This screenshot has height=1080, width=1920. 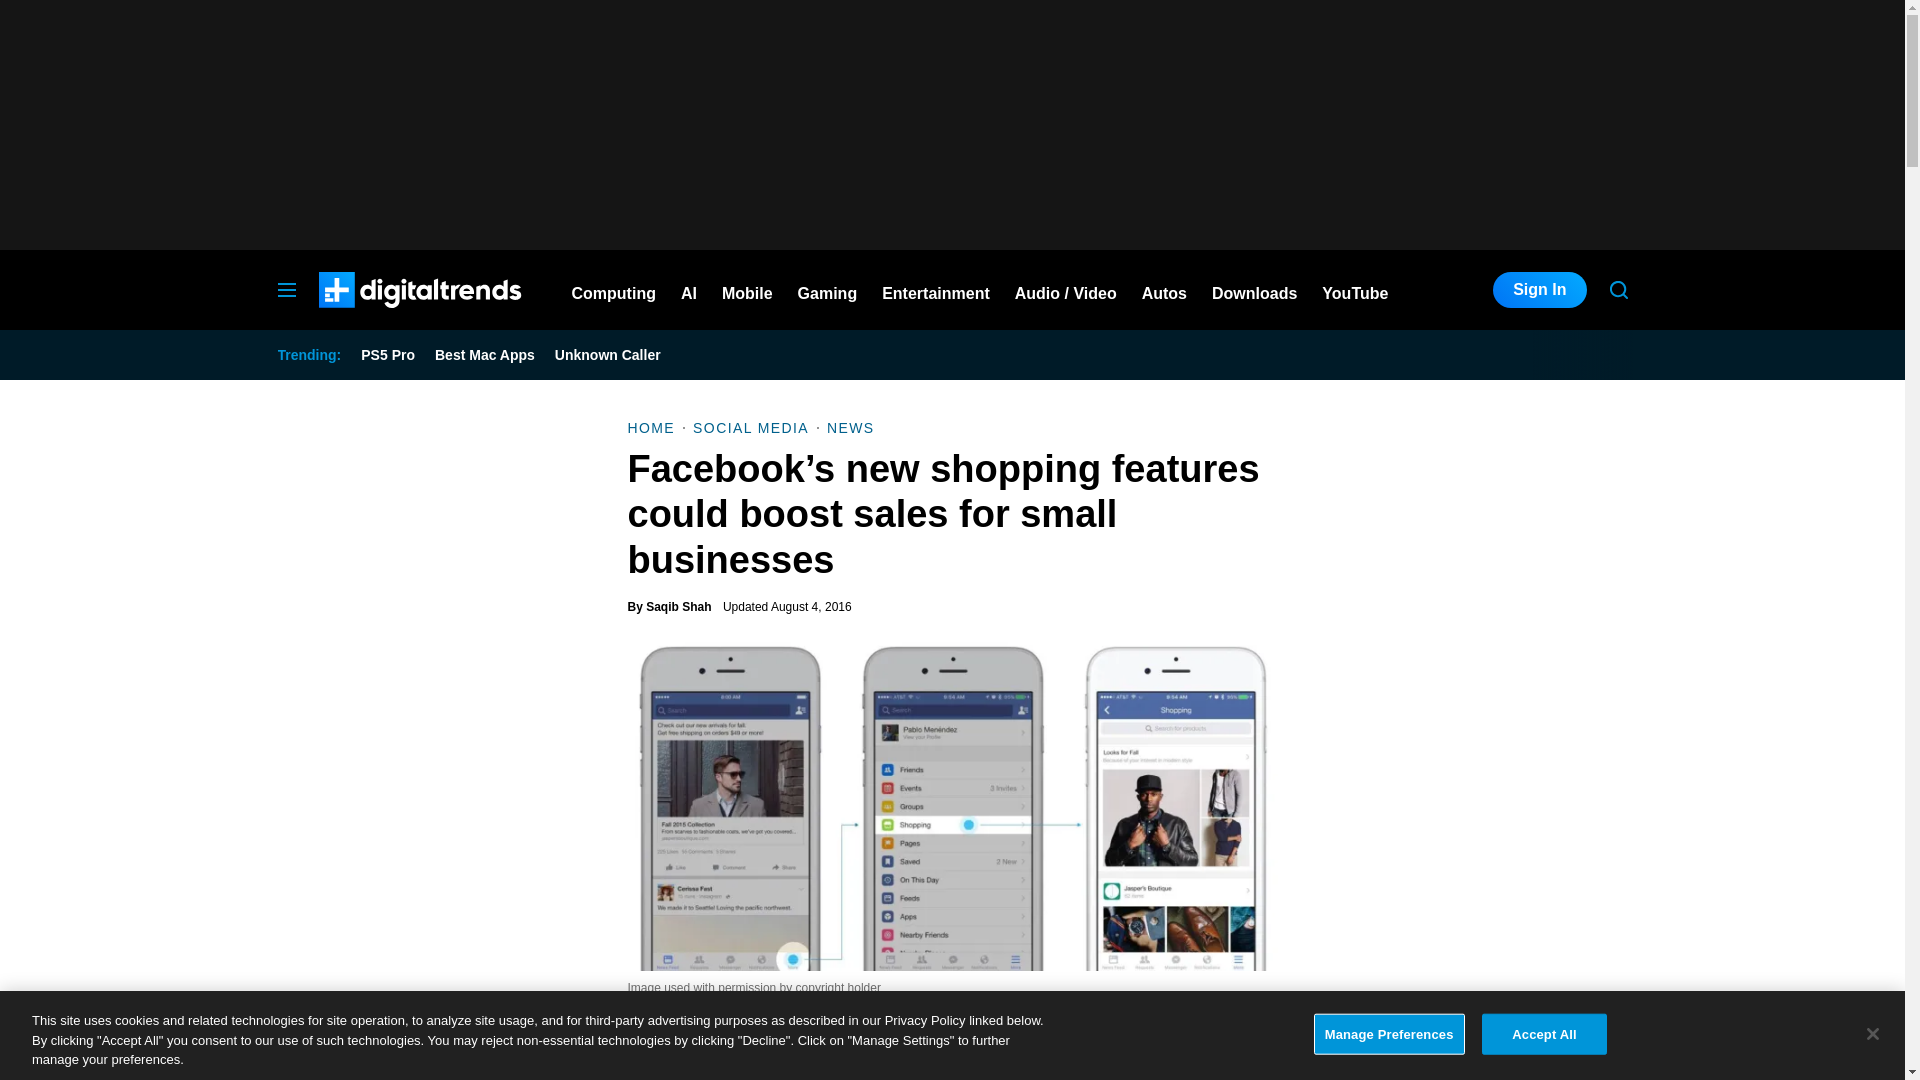 I want to click on Sign In, so click(x=1539, y=290).